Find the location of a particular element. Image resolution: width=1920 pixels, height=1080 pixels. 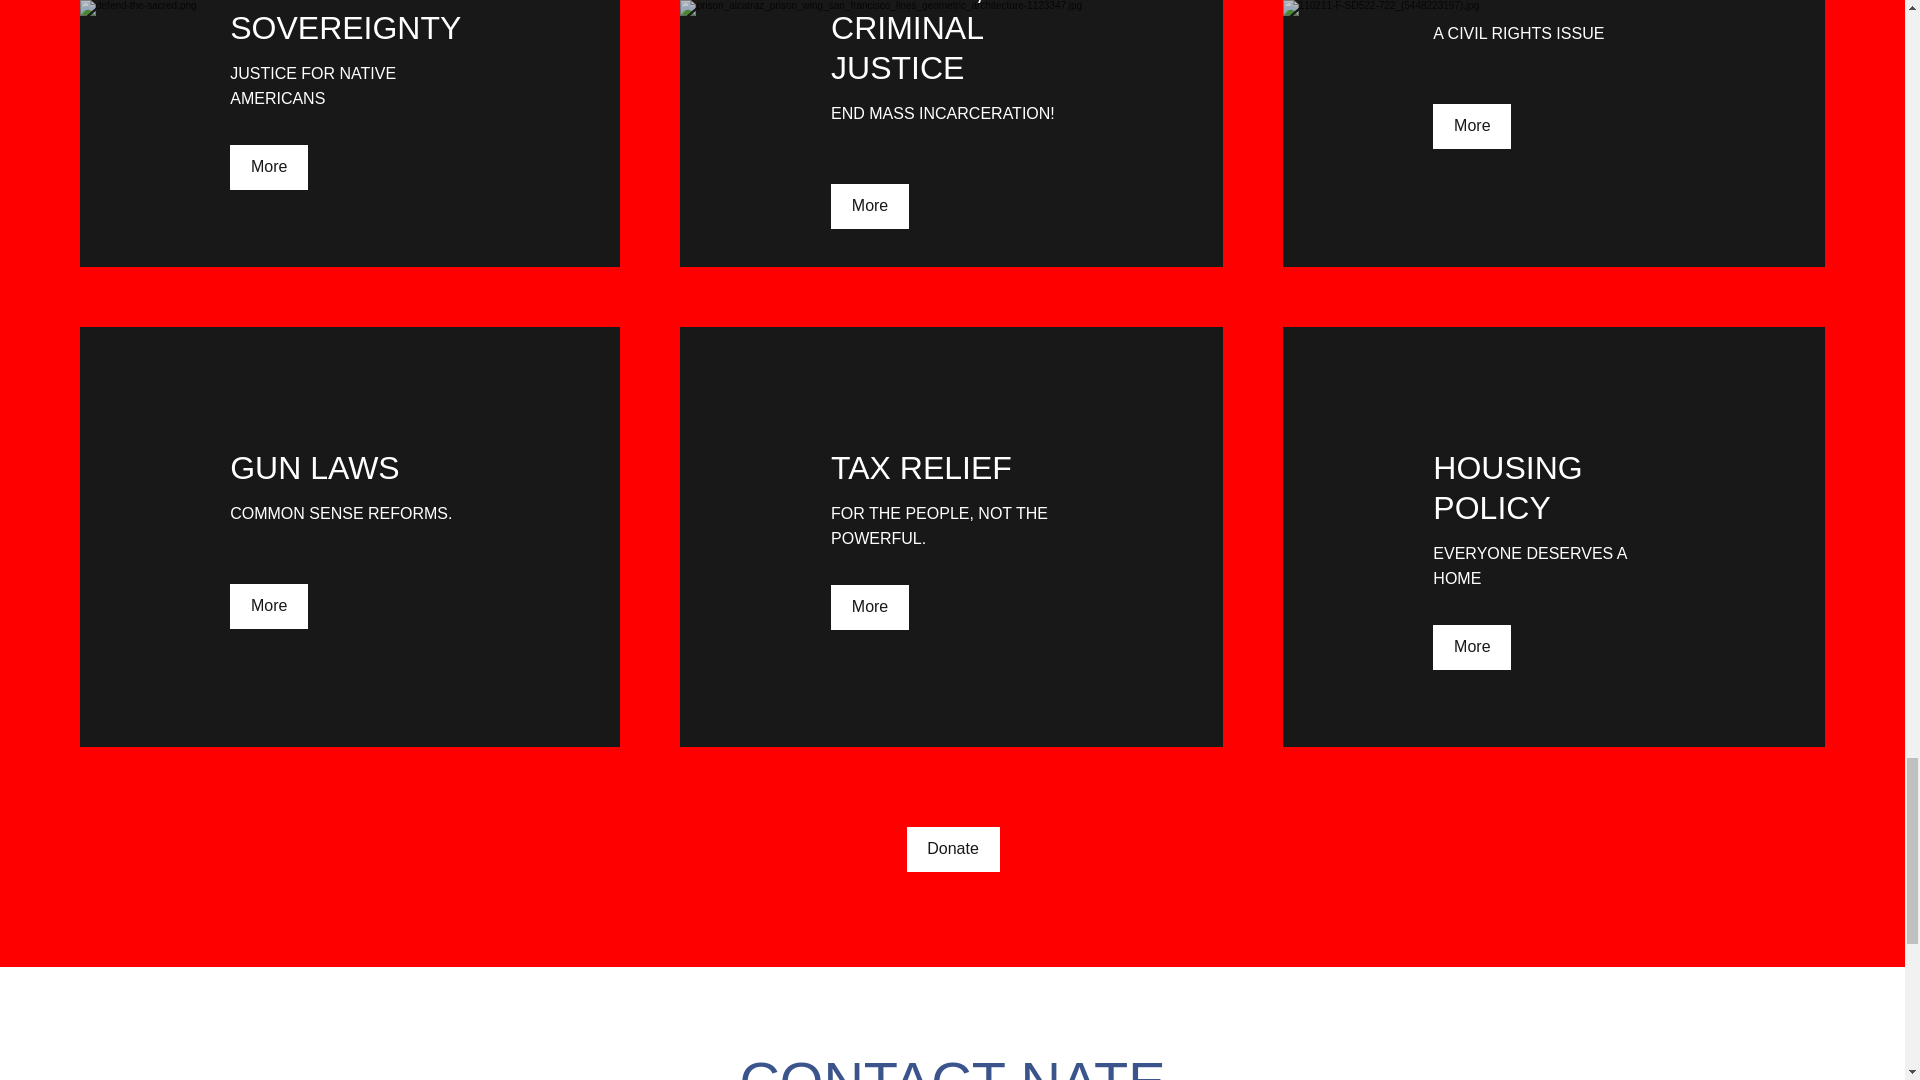

More is located at coordinates (870, 607).